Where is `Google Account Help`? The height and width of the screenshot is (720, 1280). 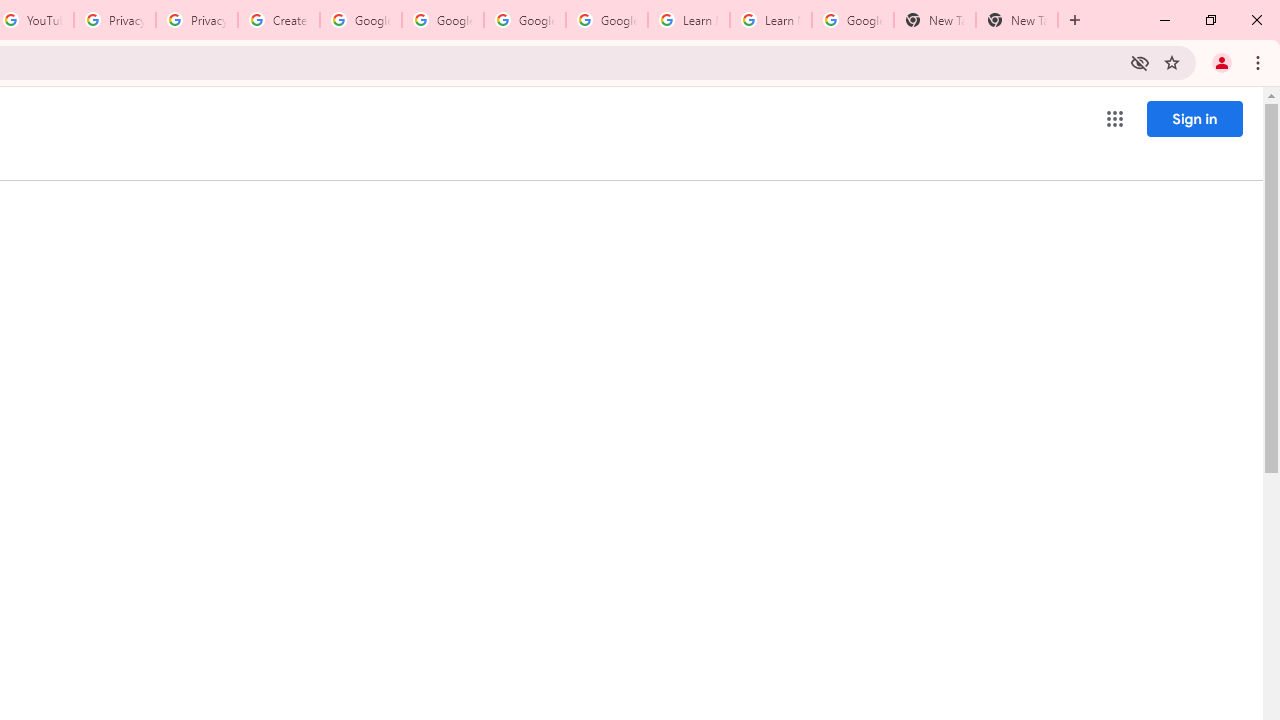 Google Account Help is located at coordinates (442, 20).